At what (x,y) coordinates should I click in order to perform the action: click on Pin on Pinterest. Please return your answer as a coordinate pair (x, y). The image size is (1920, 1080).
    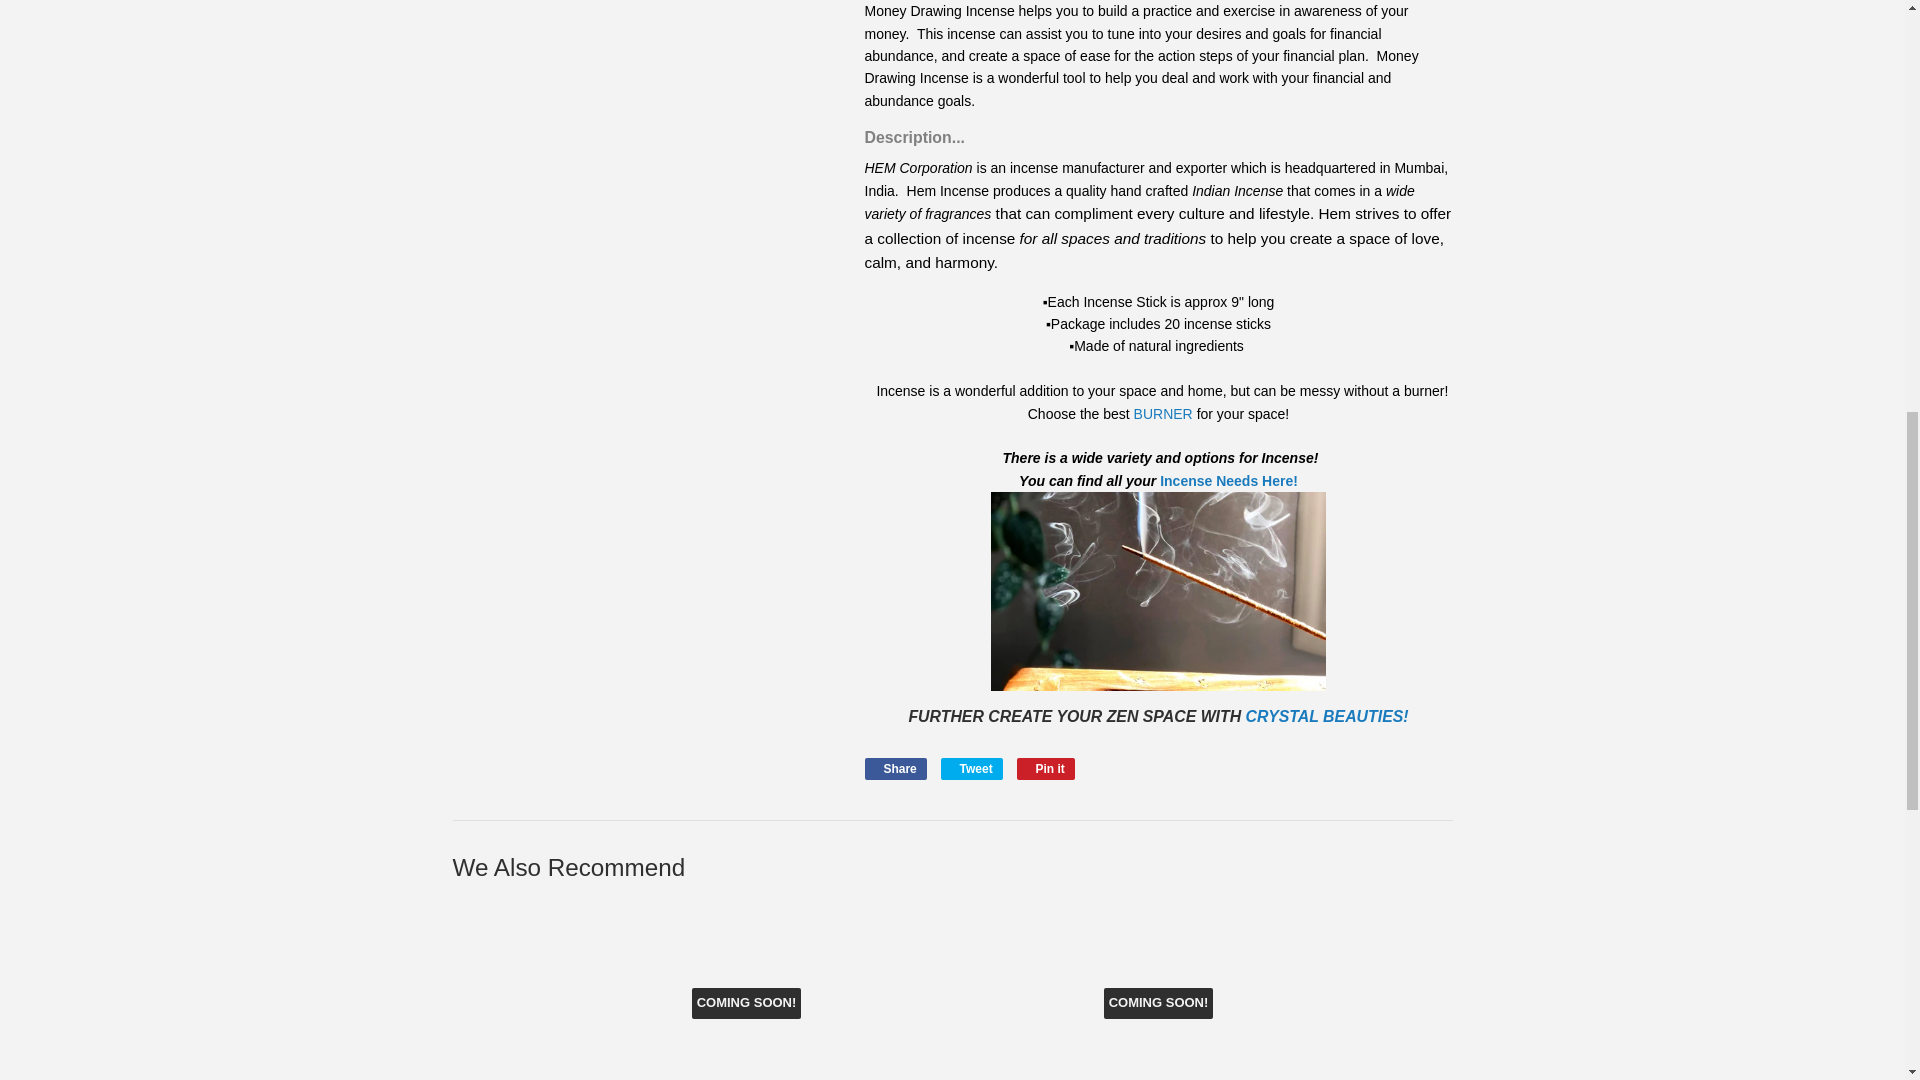
    Looking at the image, I should click on (1046, 768).